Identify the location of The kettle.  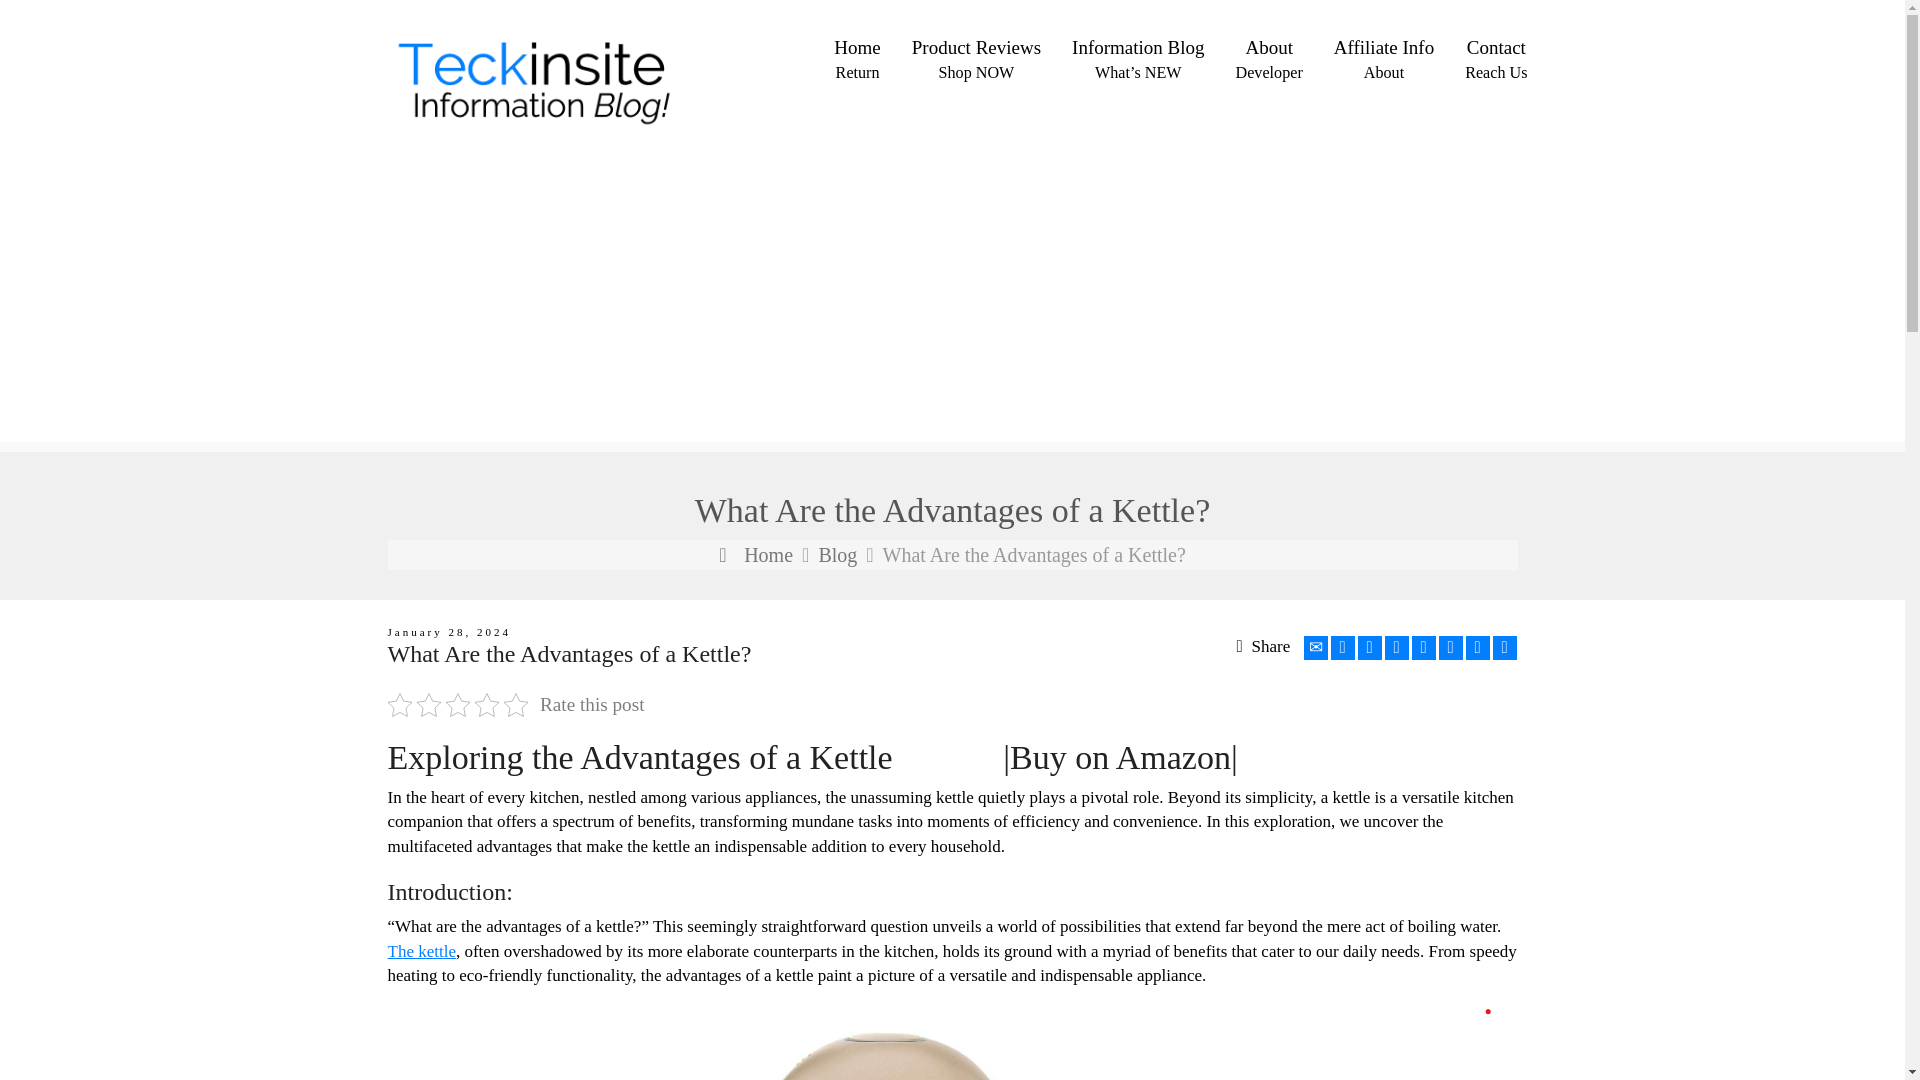
(1450, 648).